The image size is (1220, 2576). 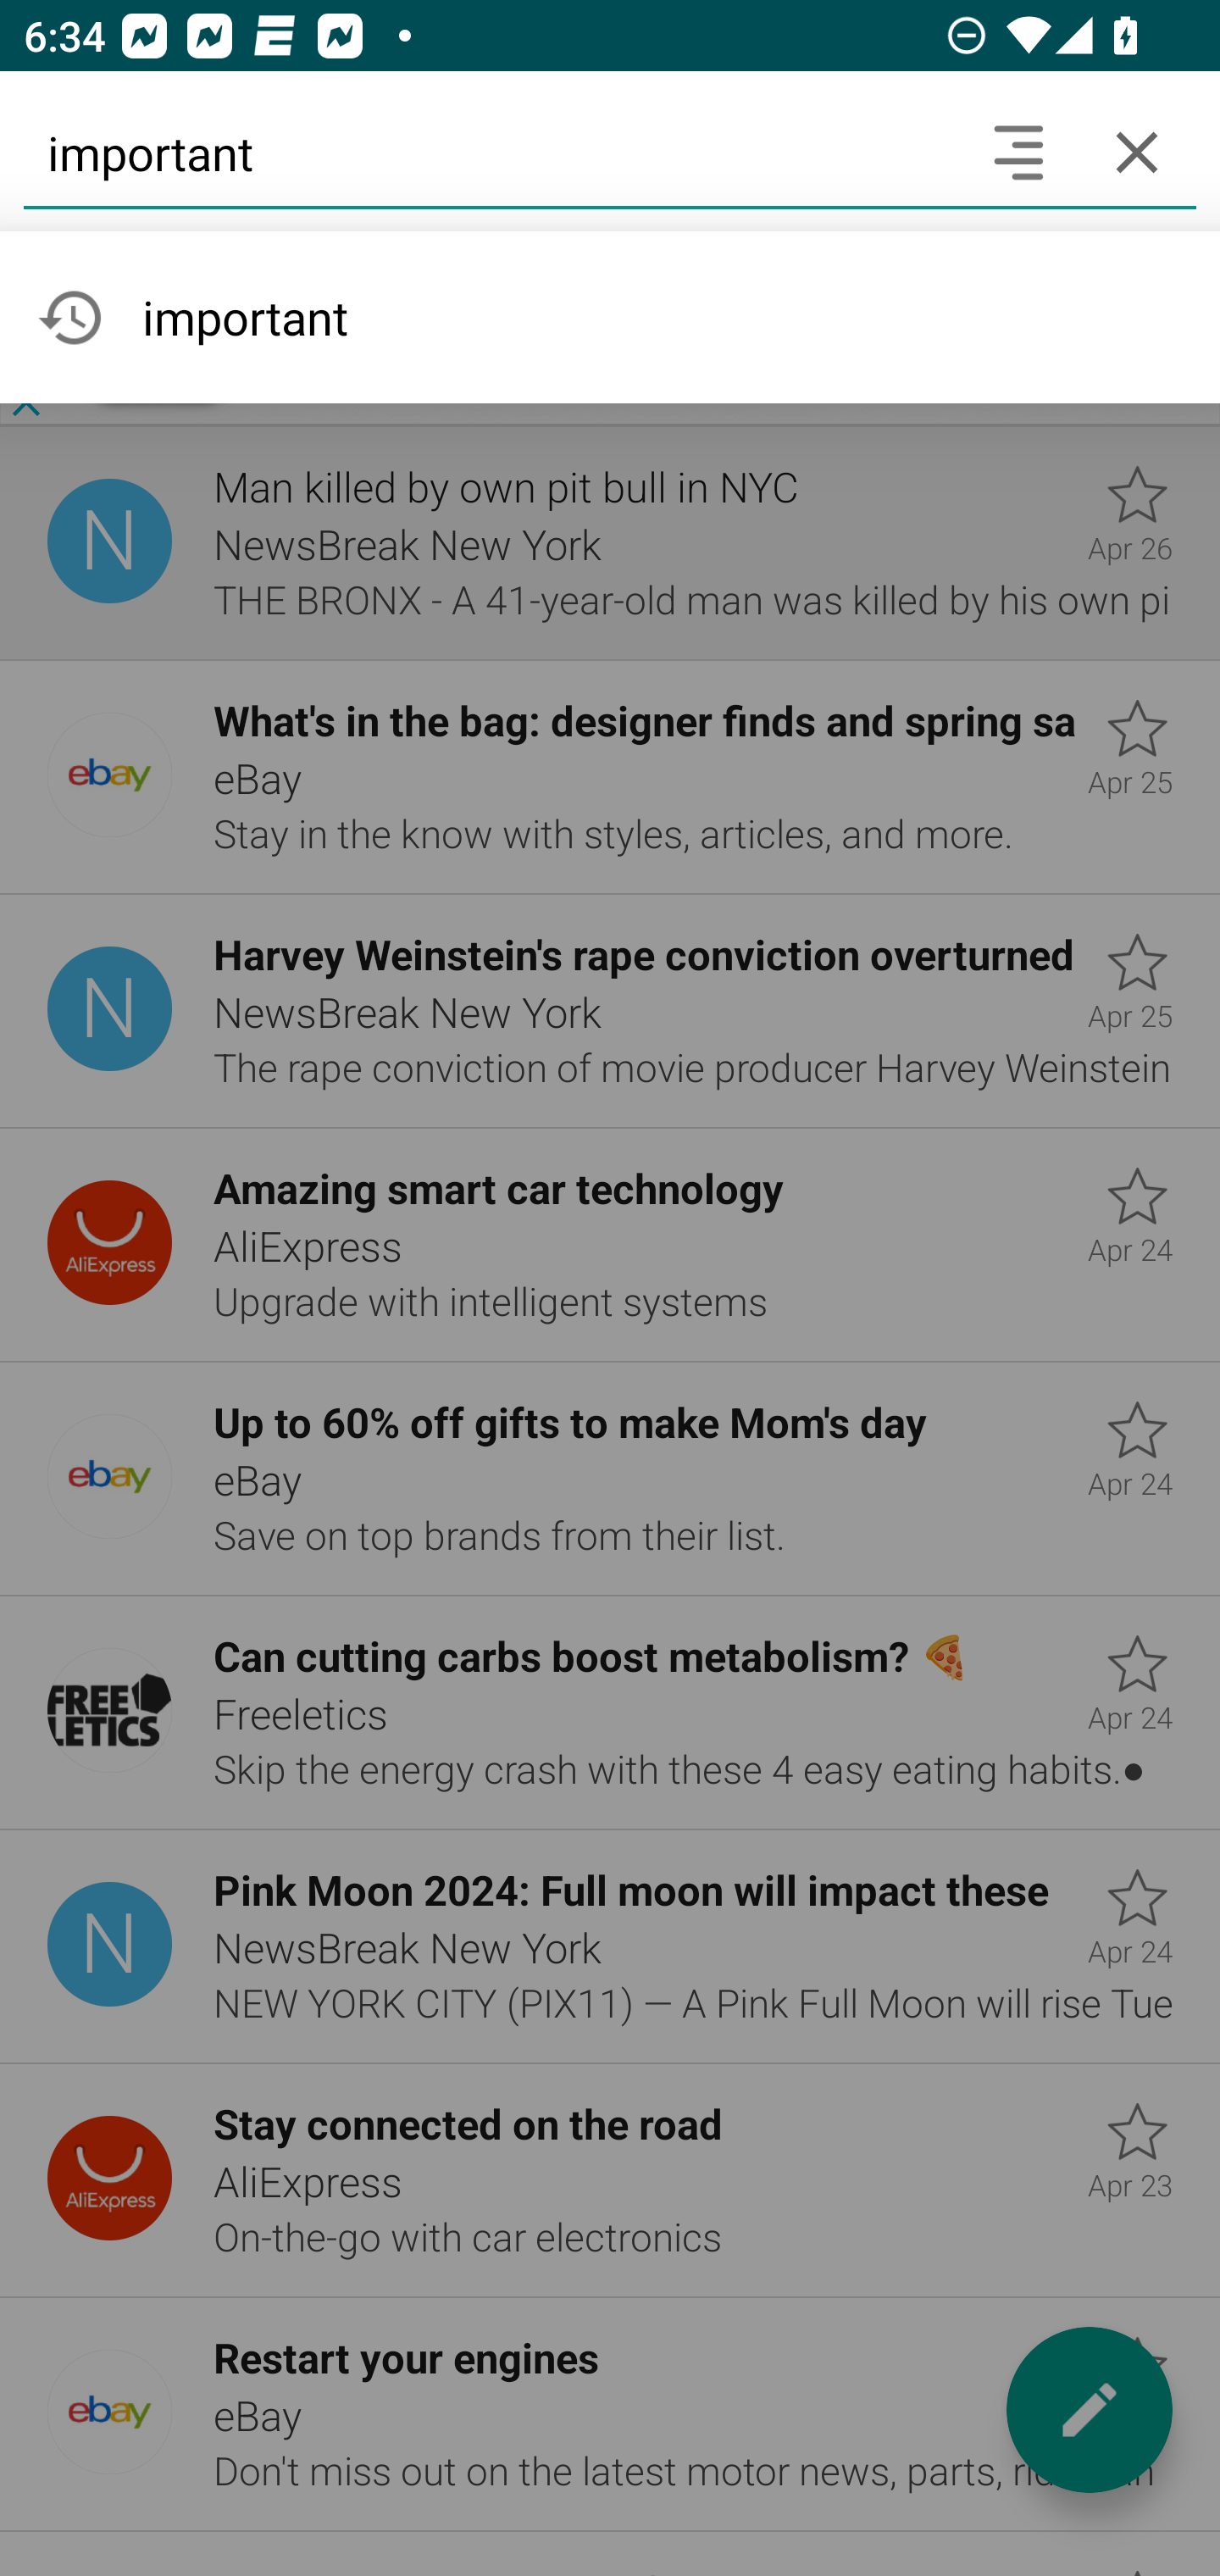 What do you see at coordinates (1137, 152) in the screenshot?
I see `Cancel` at bounding box center [1137, 152].